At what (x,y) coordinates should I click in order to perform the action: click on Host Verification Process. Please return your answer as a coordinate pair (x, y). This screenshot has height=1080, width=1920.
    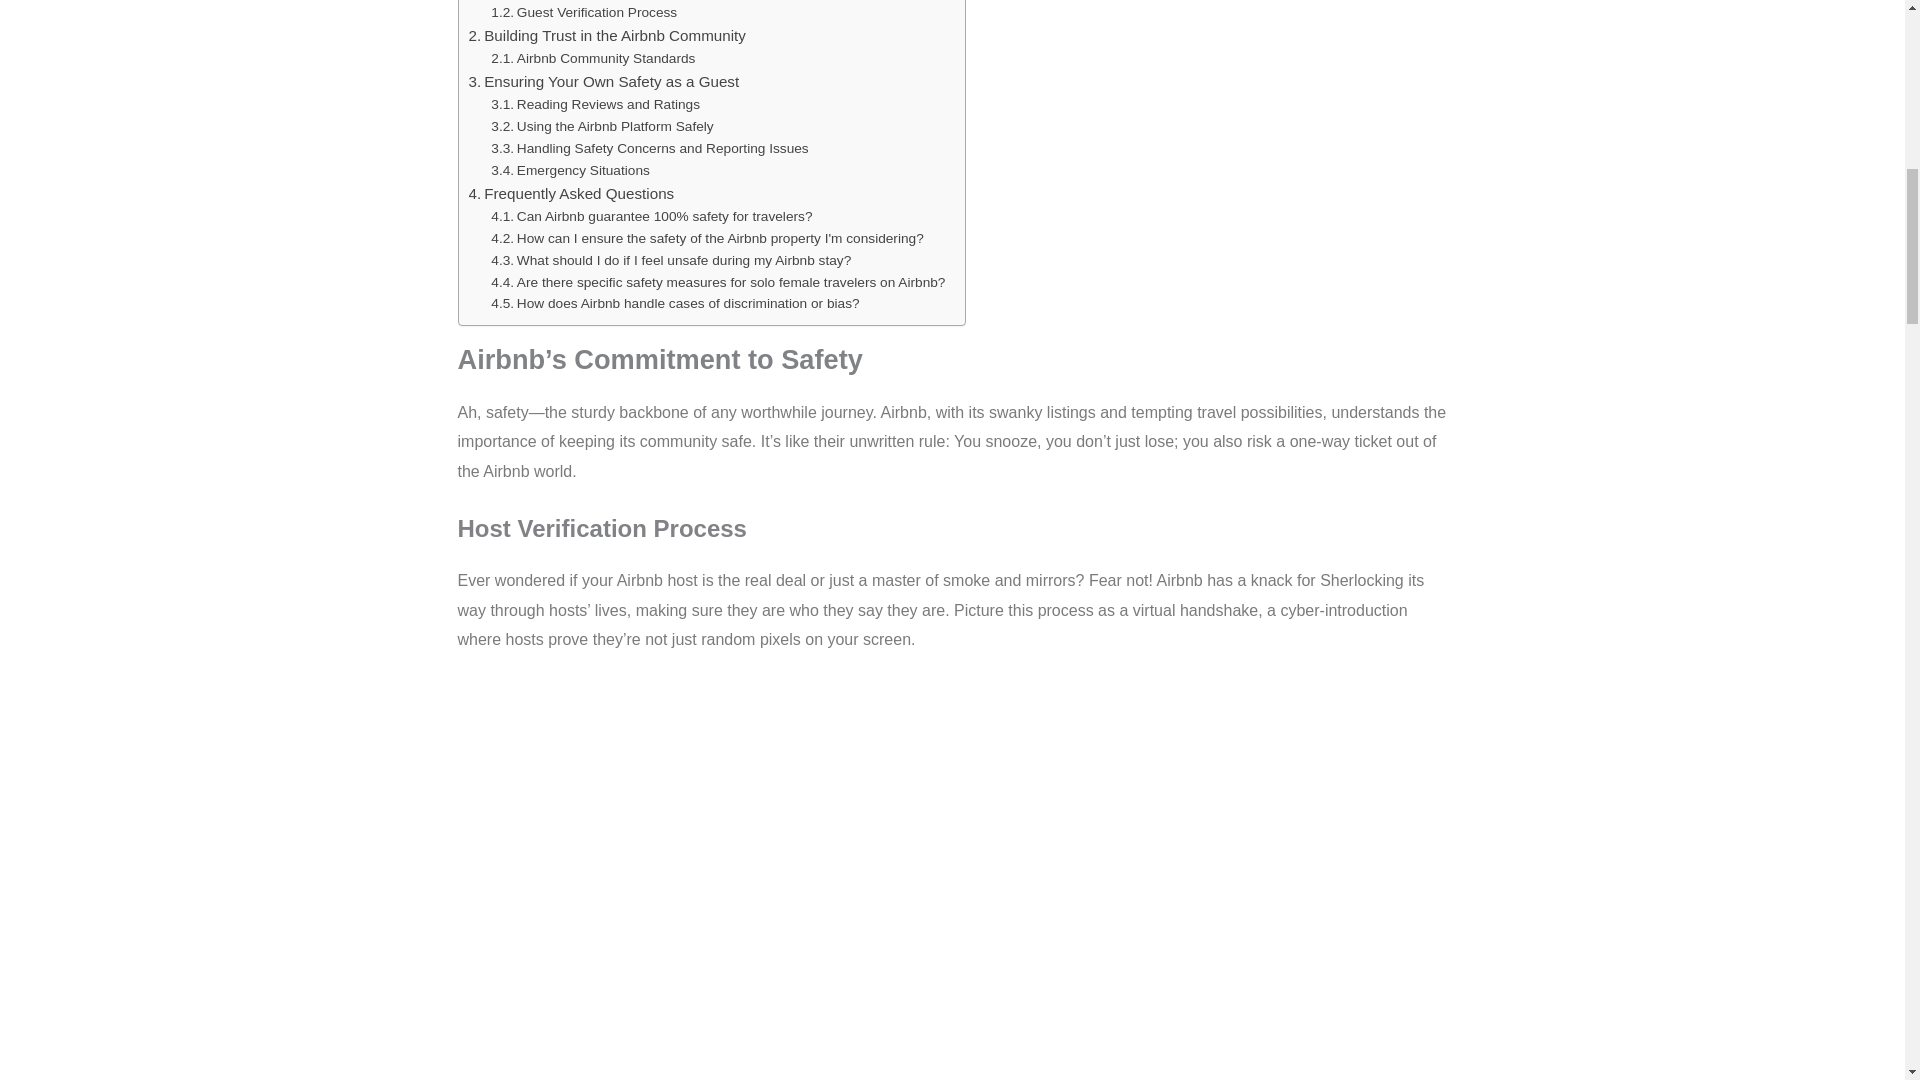
    Looking at the image, I should click on (580, 1).